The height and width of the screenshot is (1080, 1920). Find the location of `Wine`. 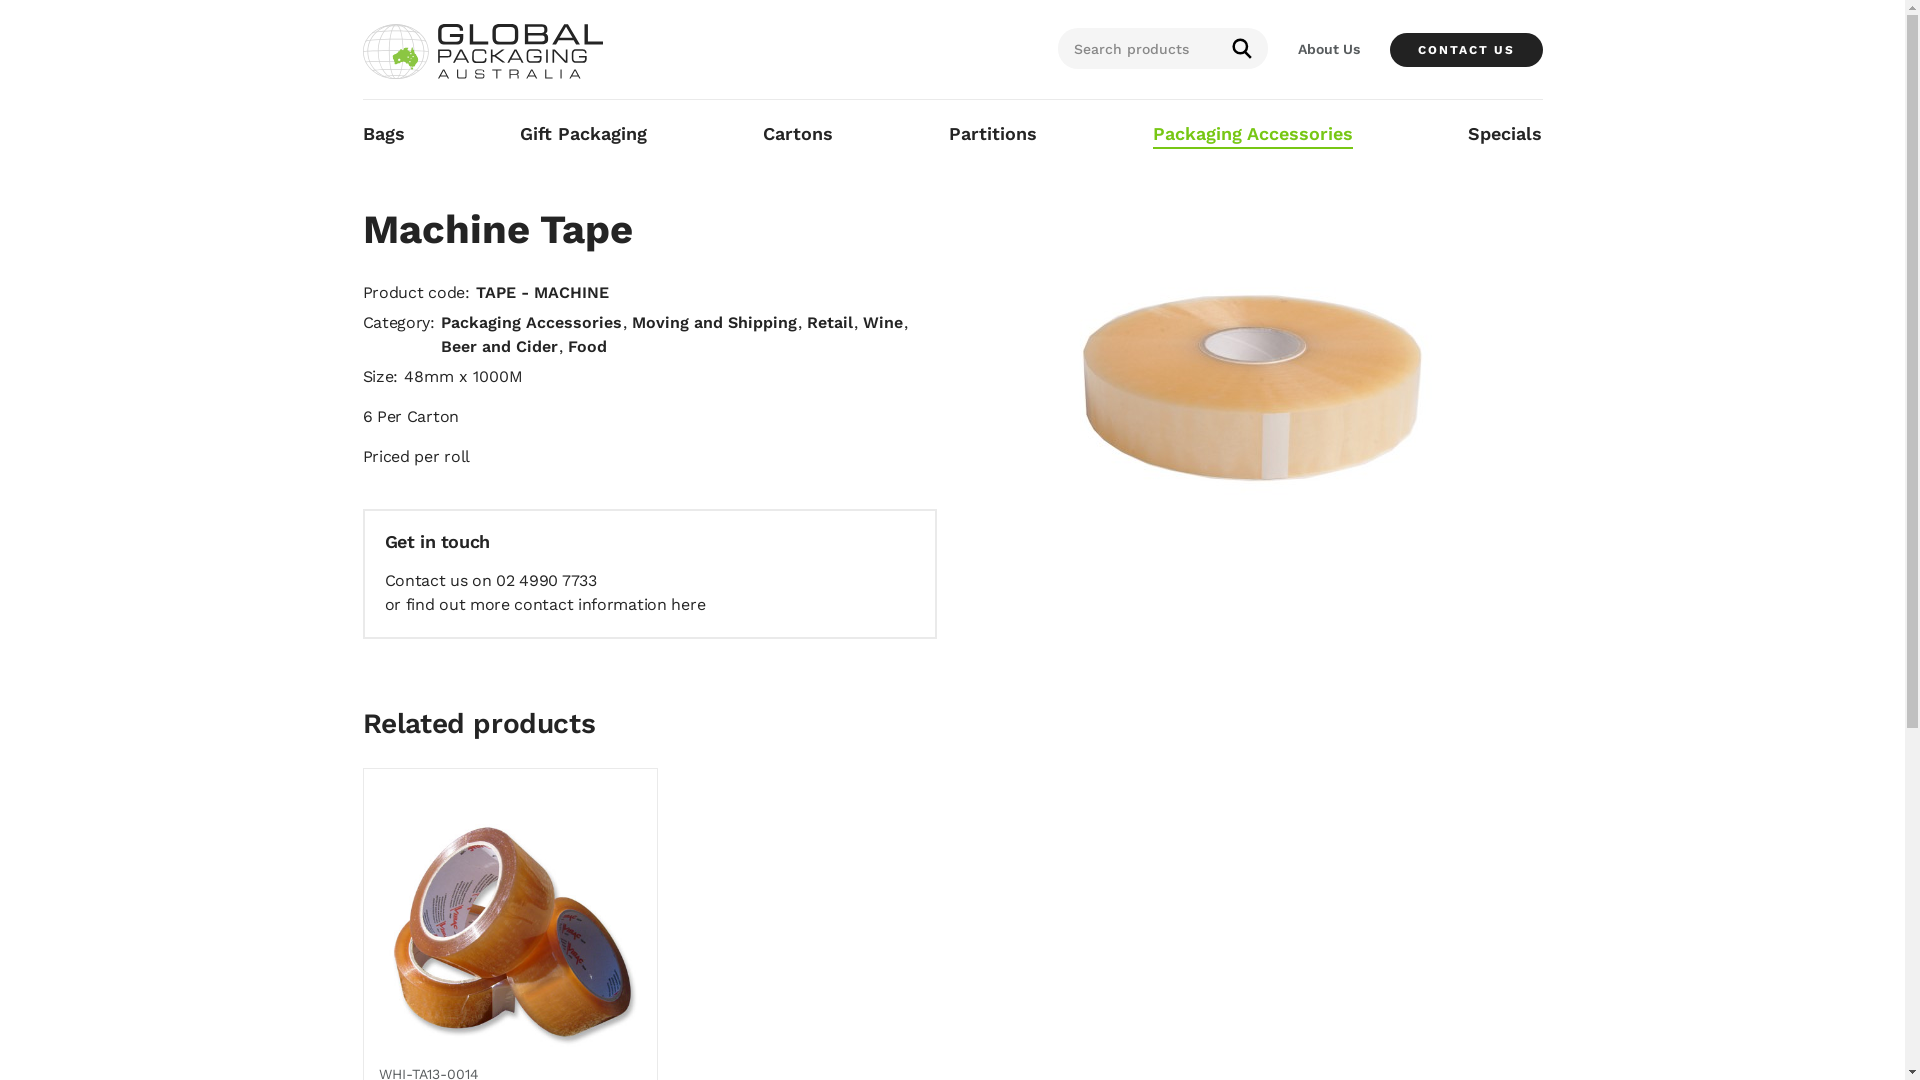

Wine is located at coordinates (883, 322).